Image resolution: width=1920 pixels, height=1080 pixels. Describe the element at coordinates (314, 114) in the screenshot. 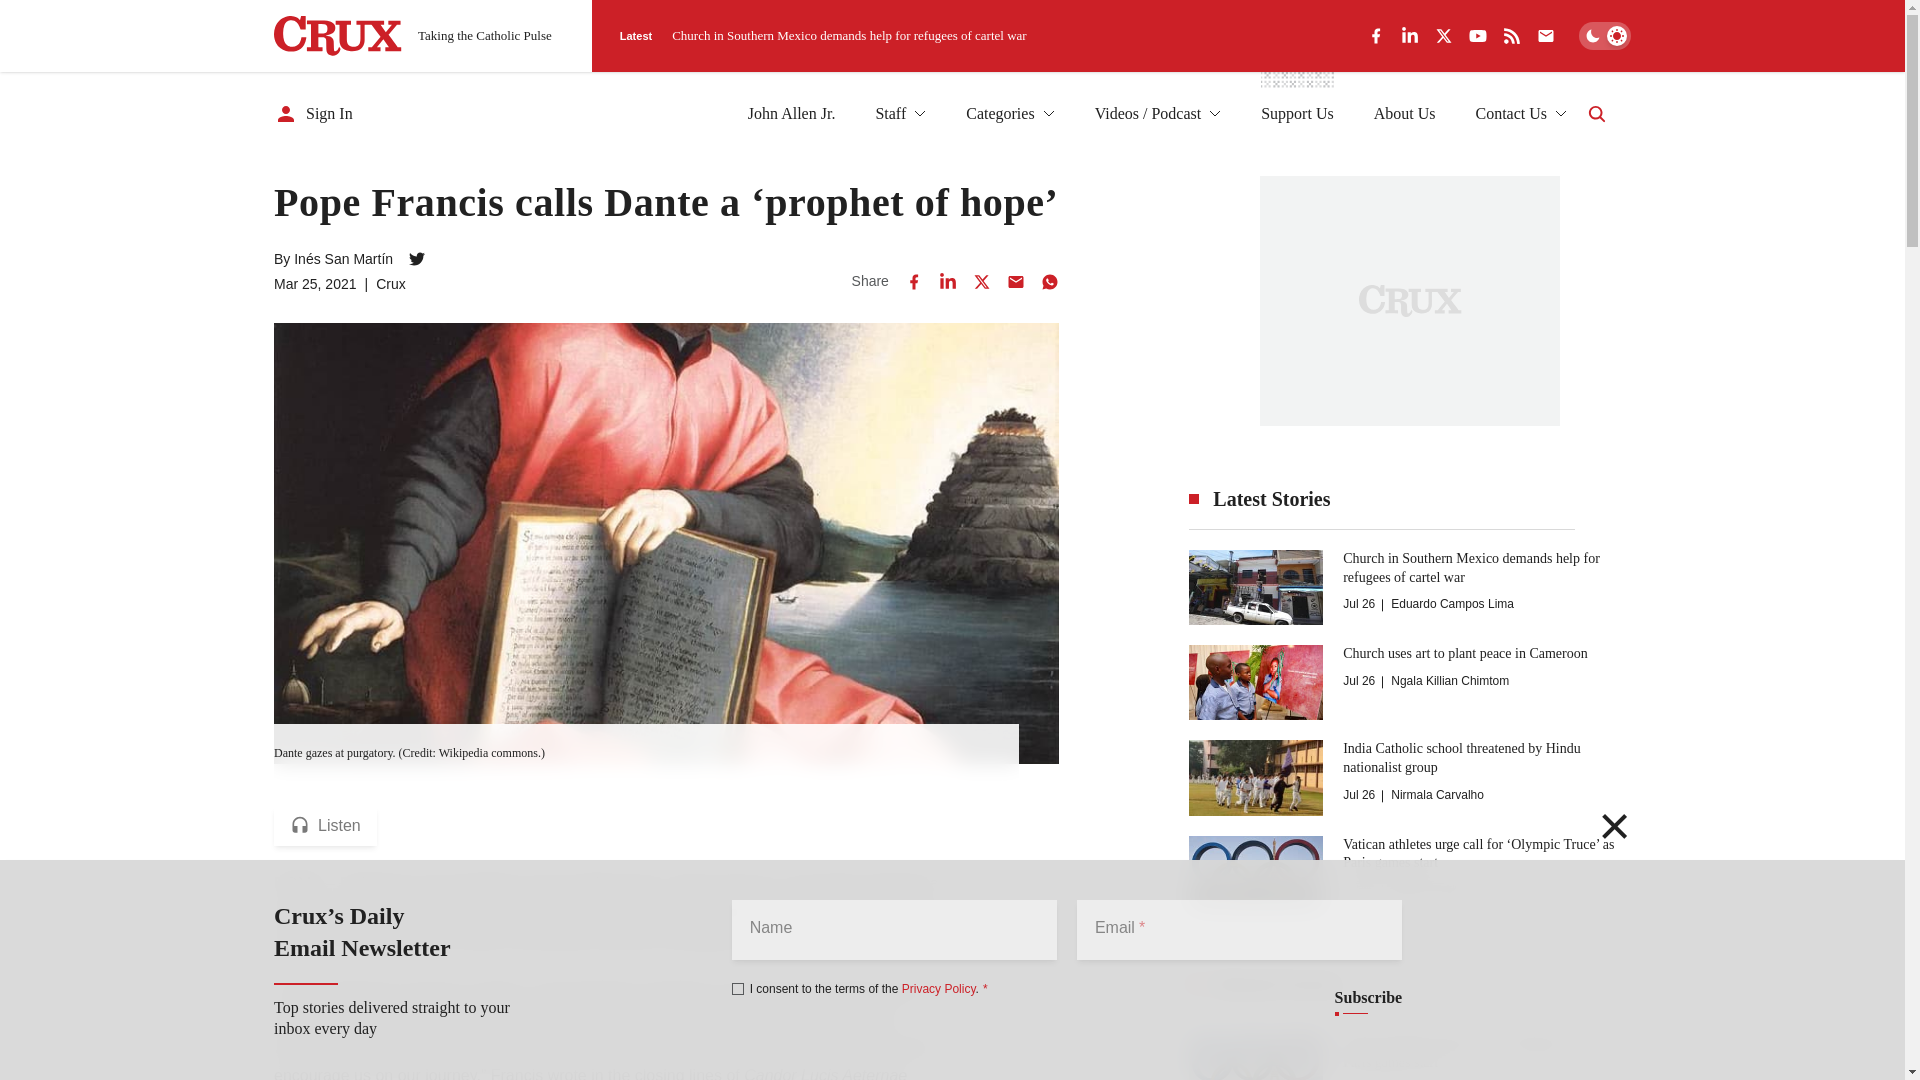

I see `Sign In` at that location.